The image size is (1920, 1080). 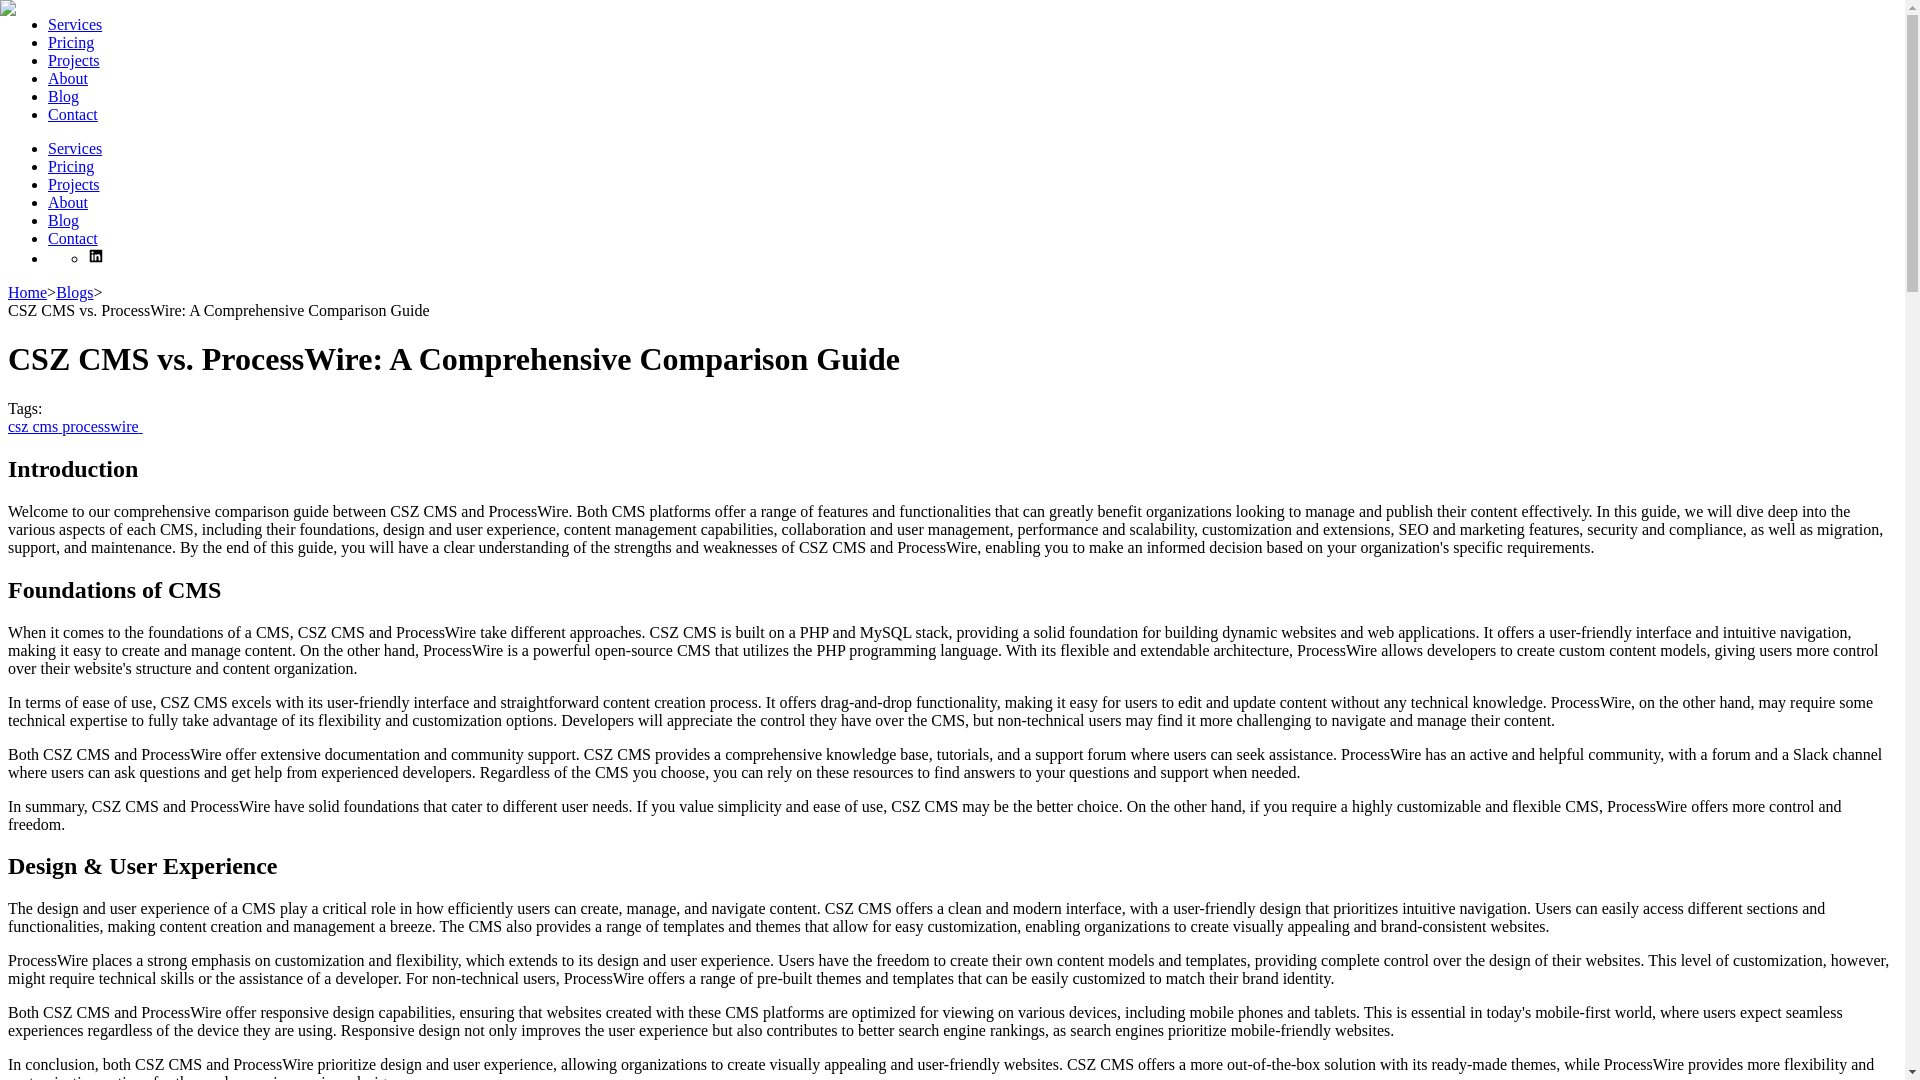 What do you see at coordinates (74, 292) in the screenshot?
I see `Blogs` at bounding box center [74, 292].